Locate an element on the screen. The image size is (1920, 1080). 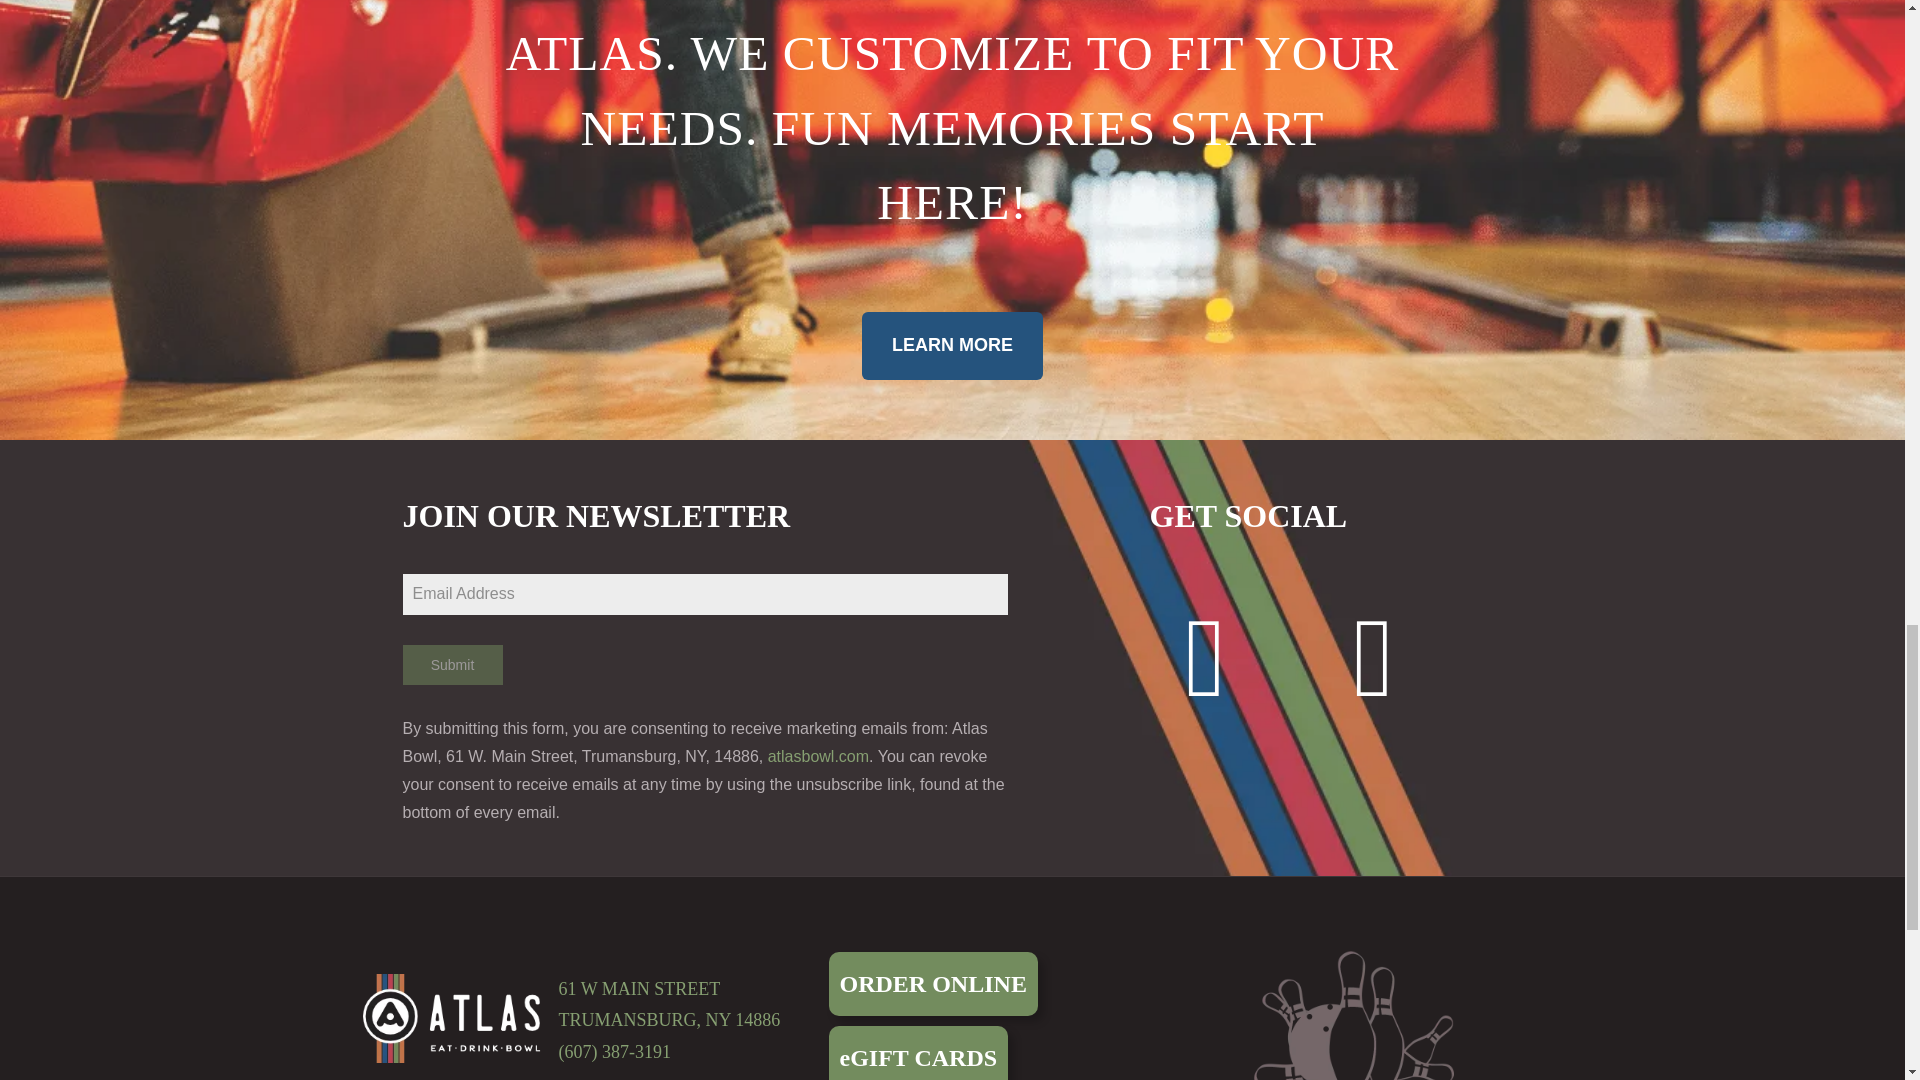
LEARN MORE is located at coordinates (952, 346).